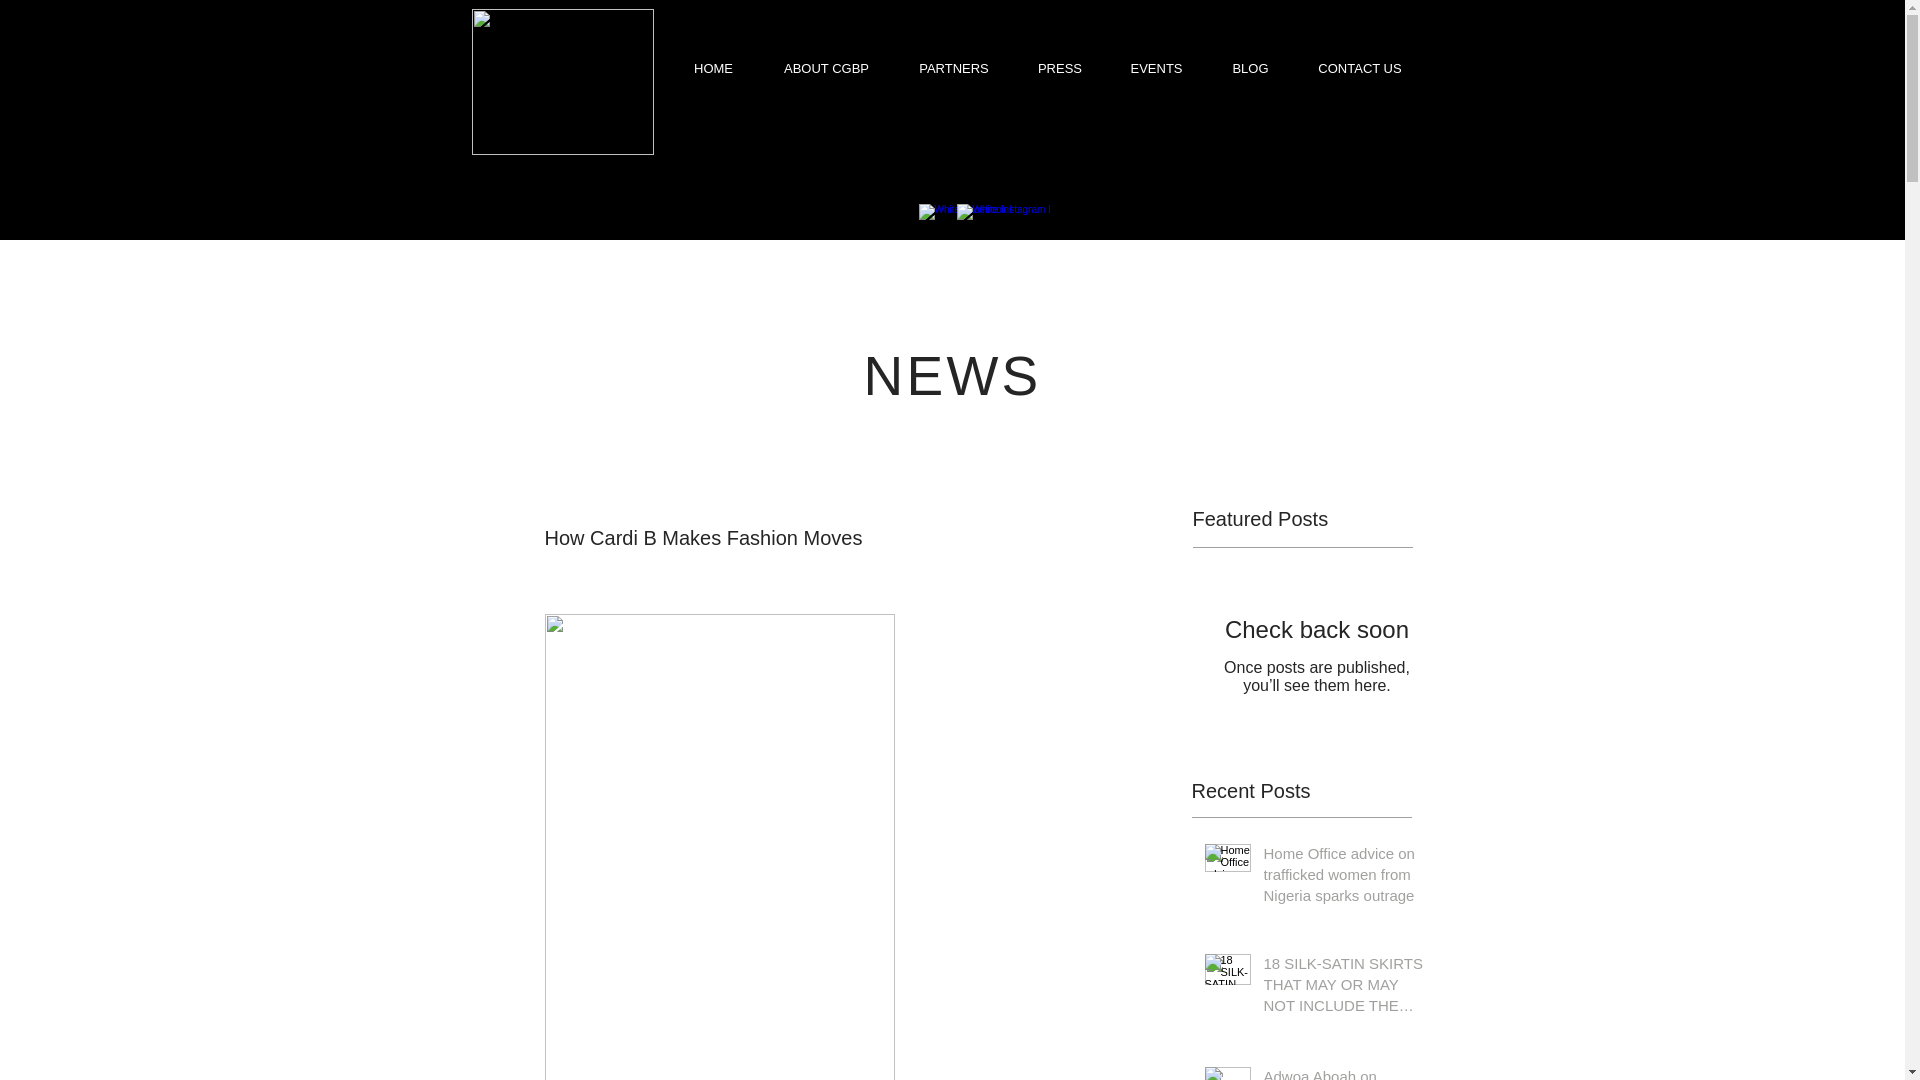 Image resolution: width=1920 pixels, height=1080 pixels. Describe the element at coordinates (954, 68) in the screenshot. I see `PARTNERS` at that location.